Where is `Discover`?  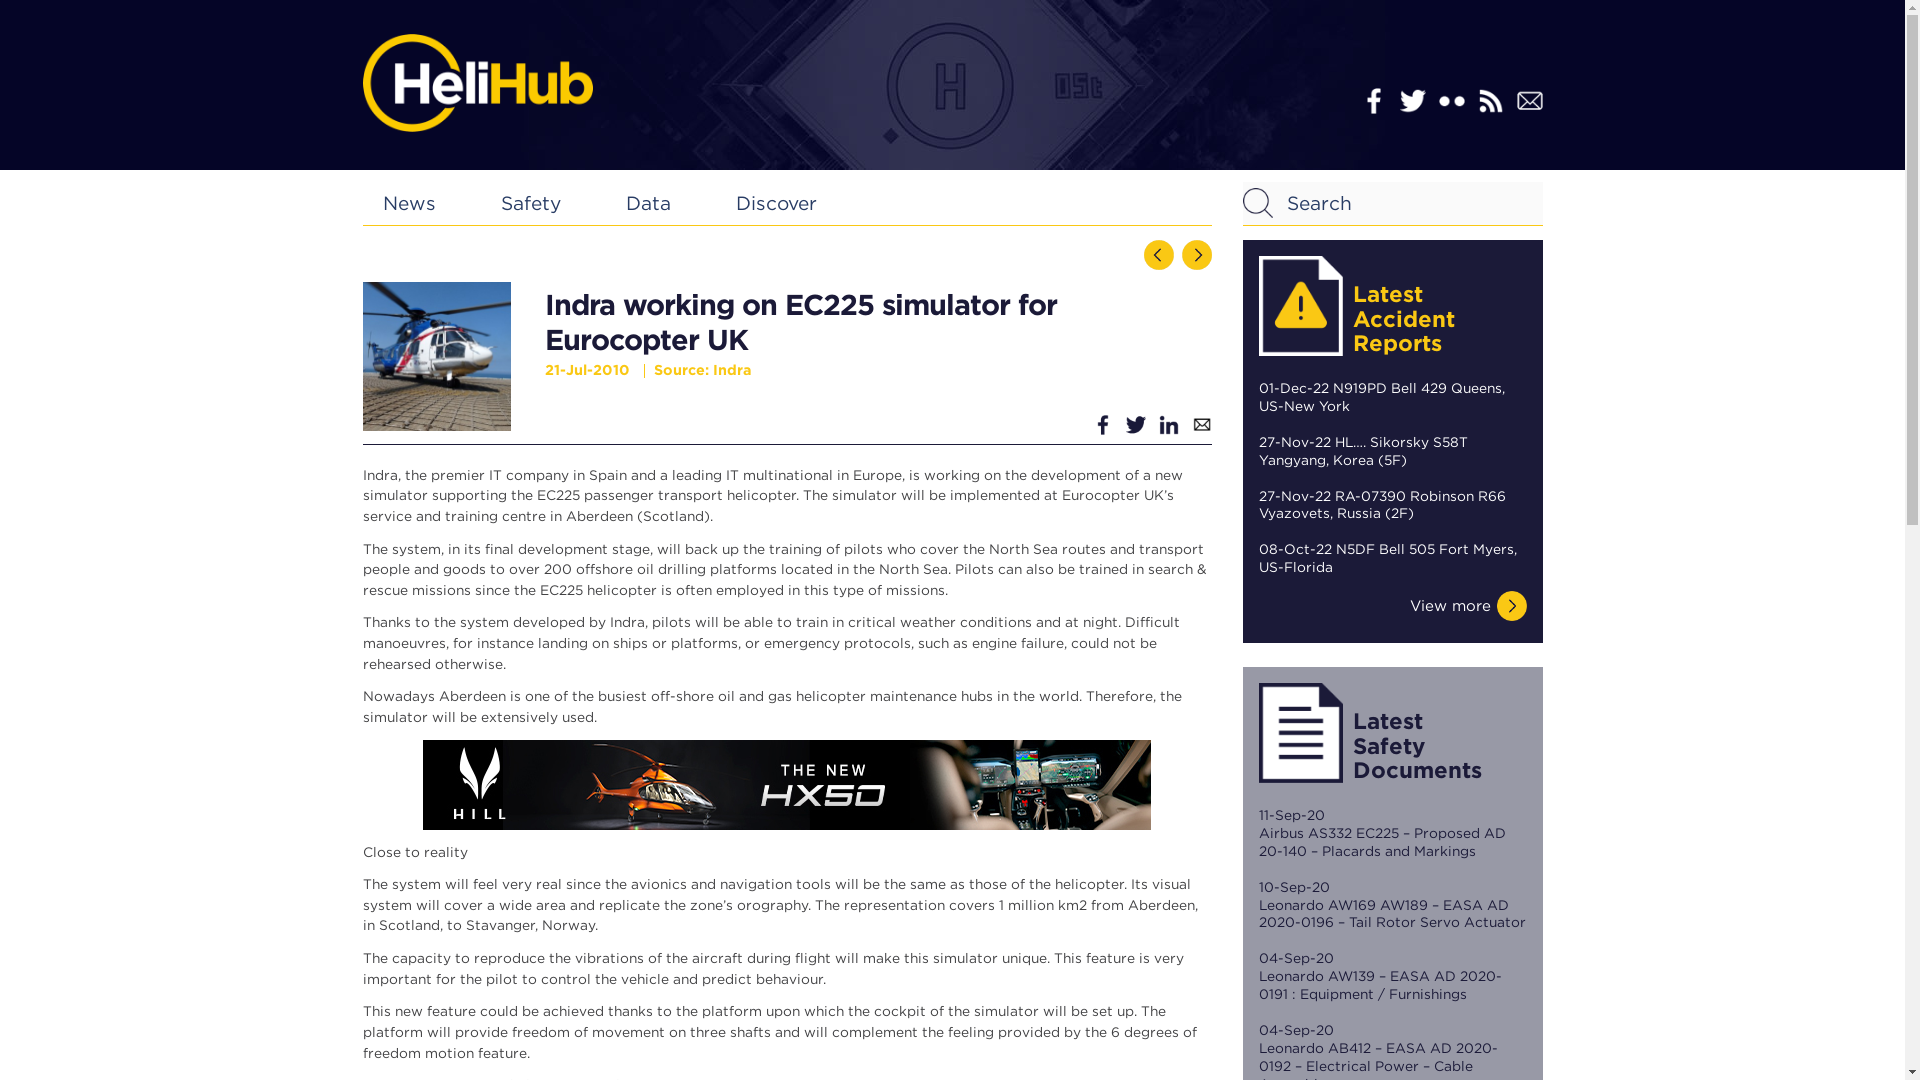 Discover is located at coordinates (776, 203).